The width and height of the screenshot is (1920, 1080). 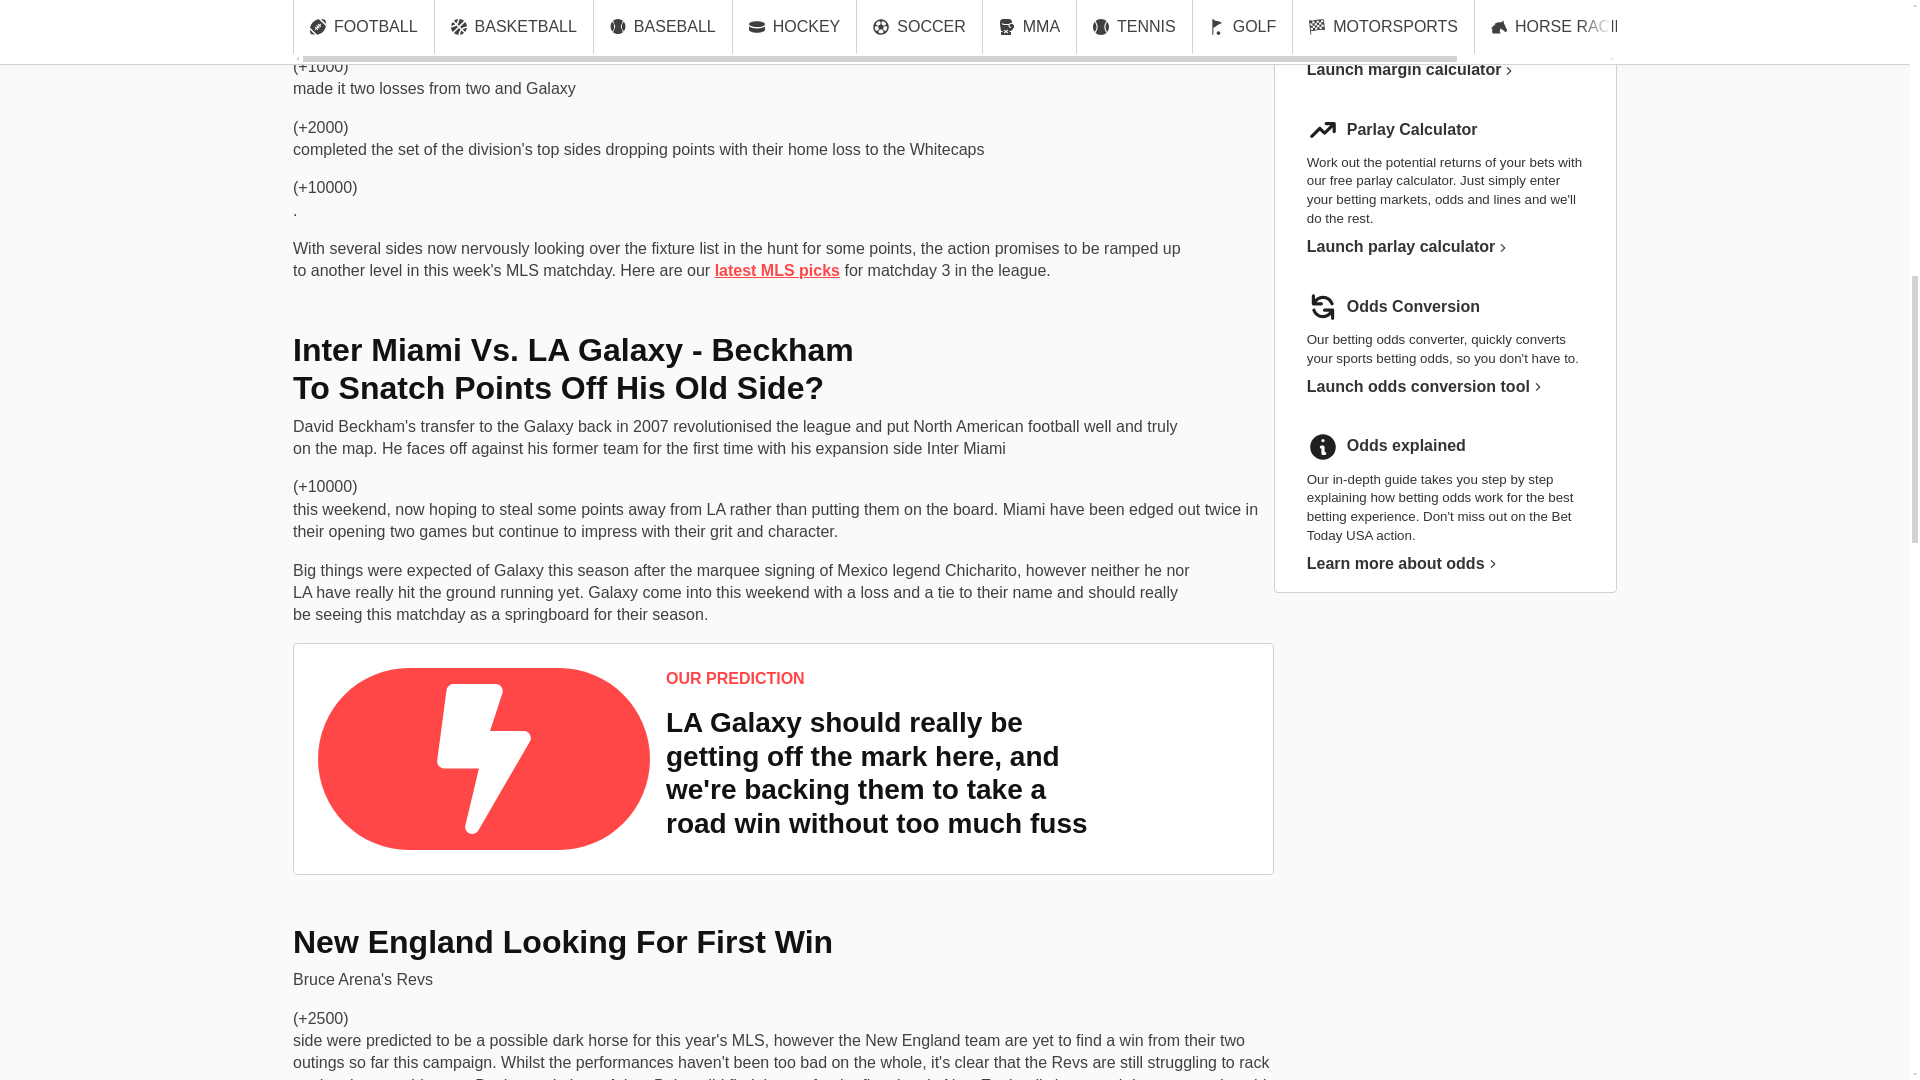 What do you see at coordinates (777, 270) in the screenshot?
I see `latest MLS picks` at bounding box center [777, 270].